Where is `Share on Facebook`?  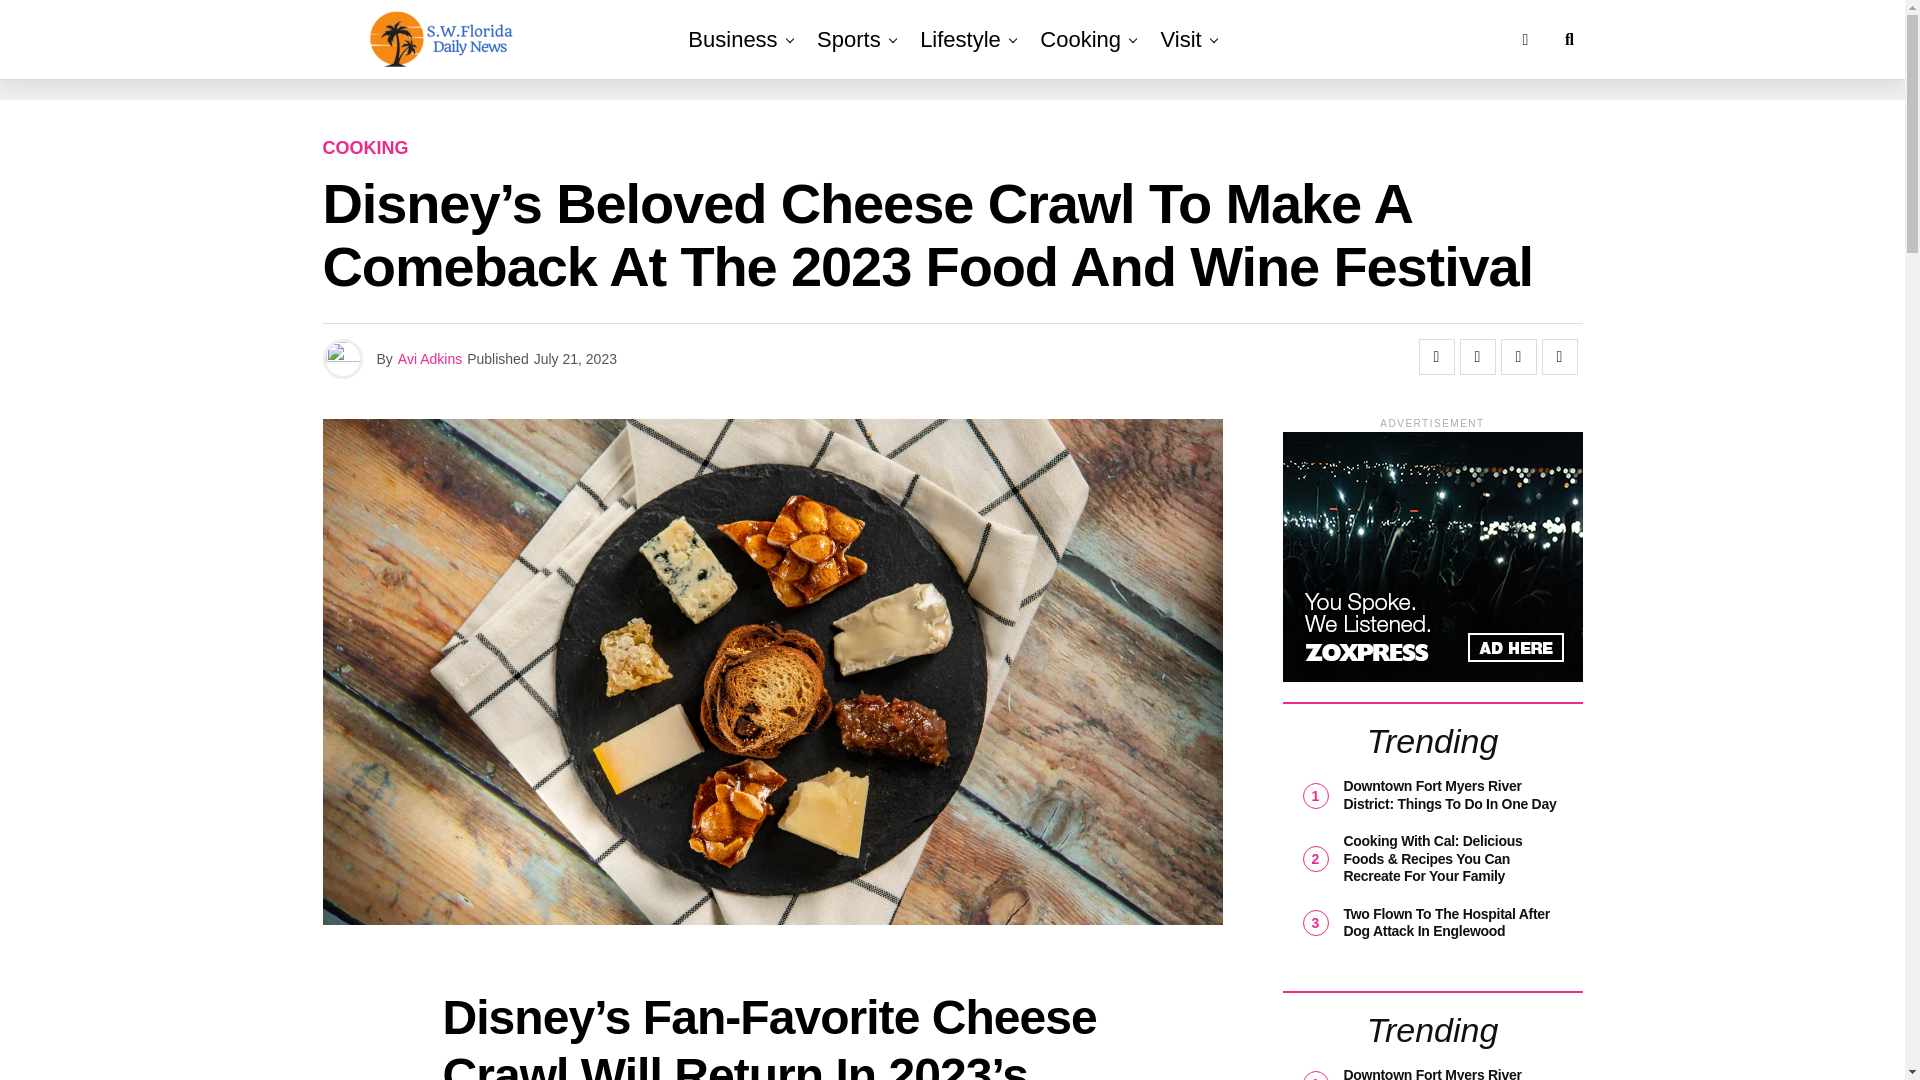
Share on Facebook is located at coordinates (1436, 356).